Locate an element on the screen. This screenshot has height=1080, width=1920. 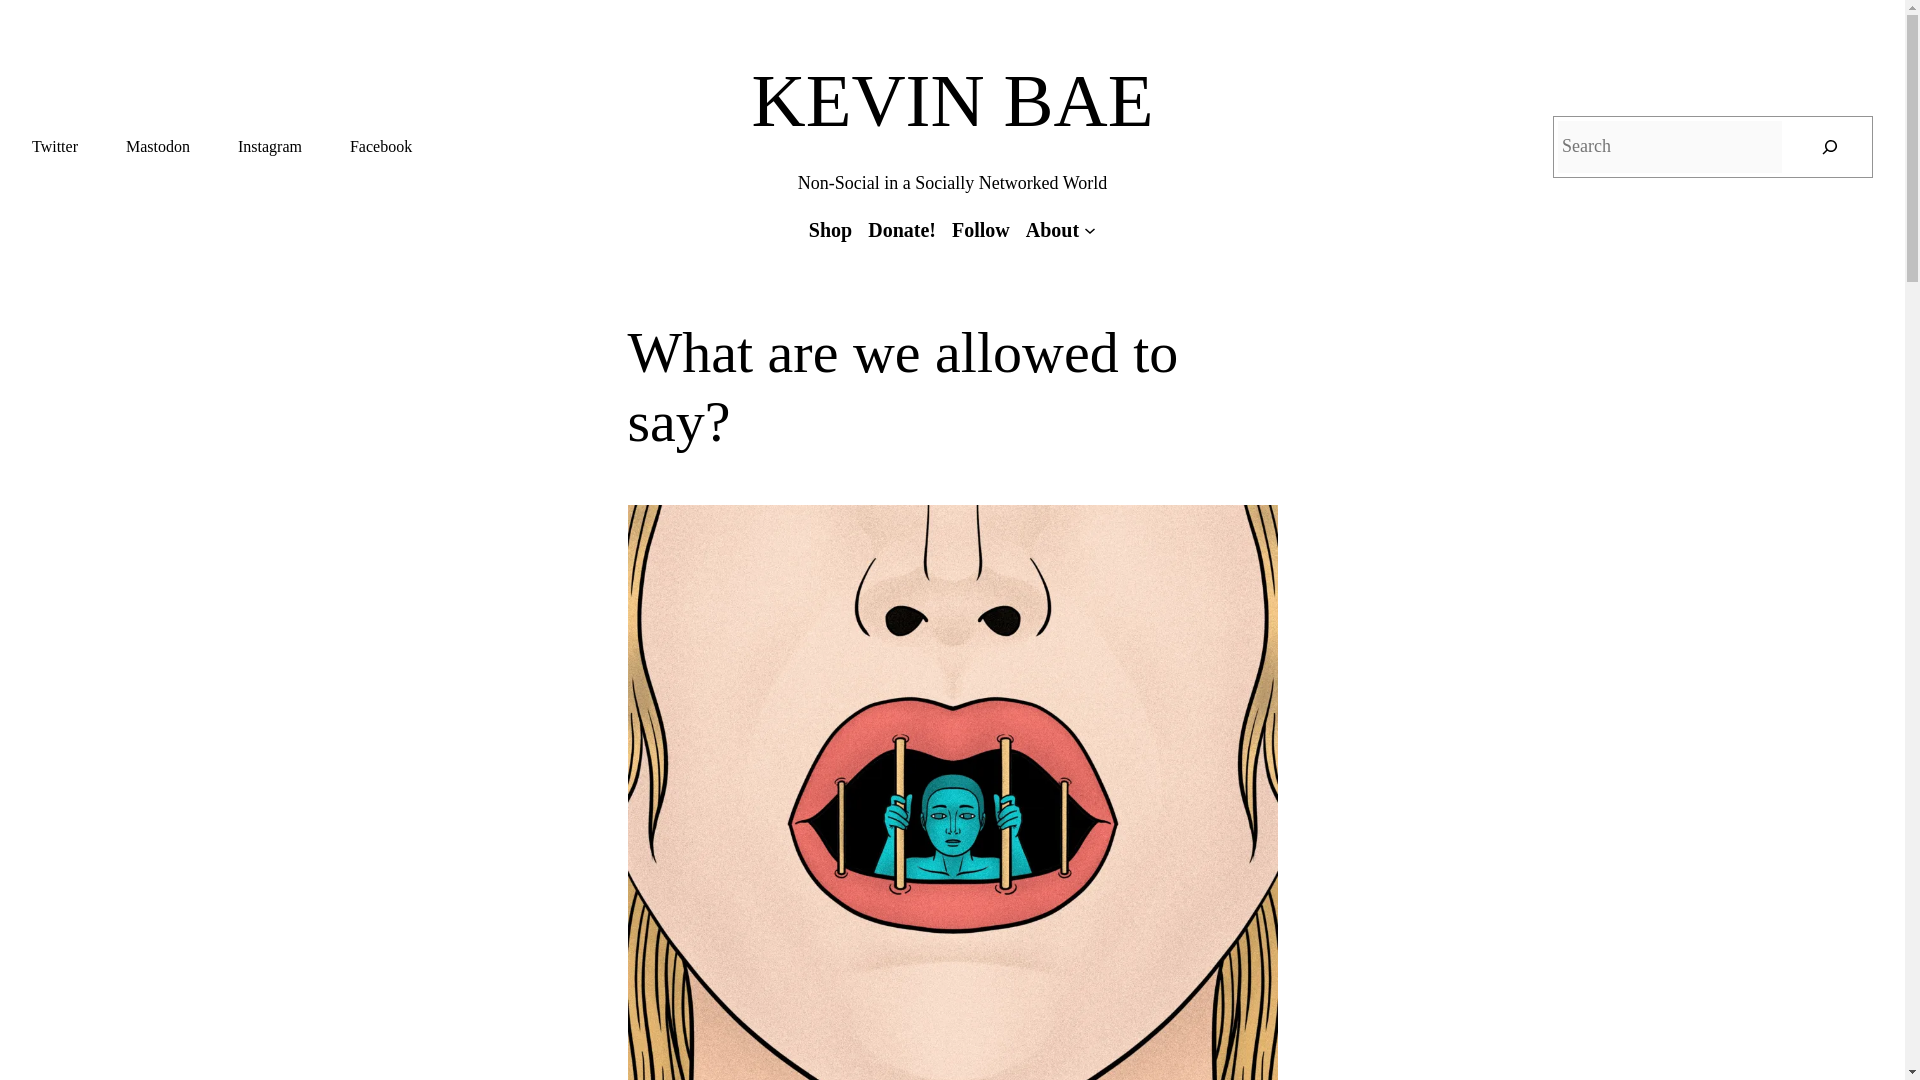
Twitter is located at coordinates (55, 146).